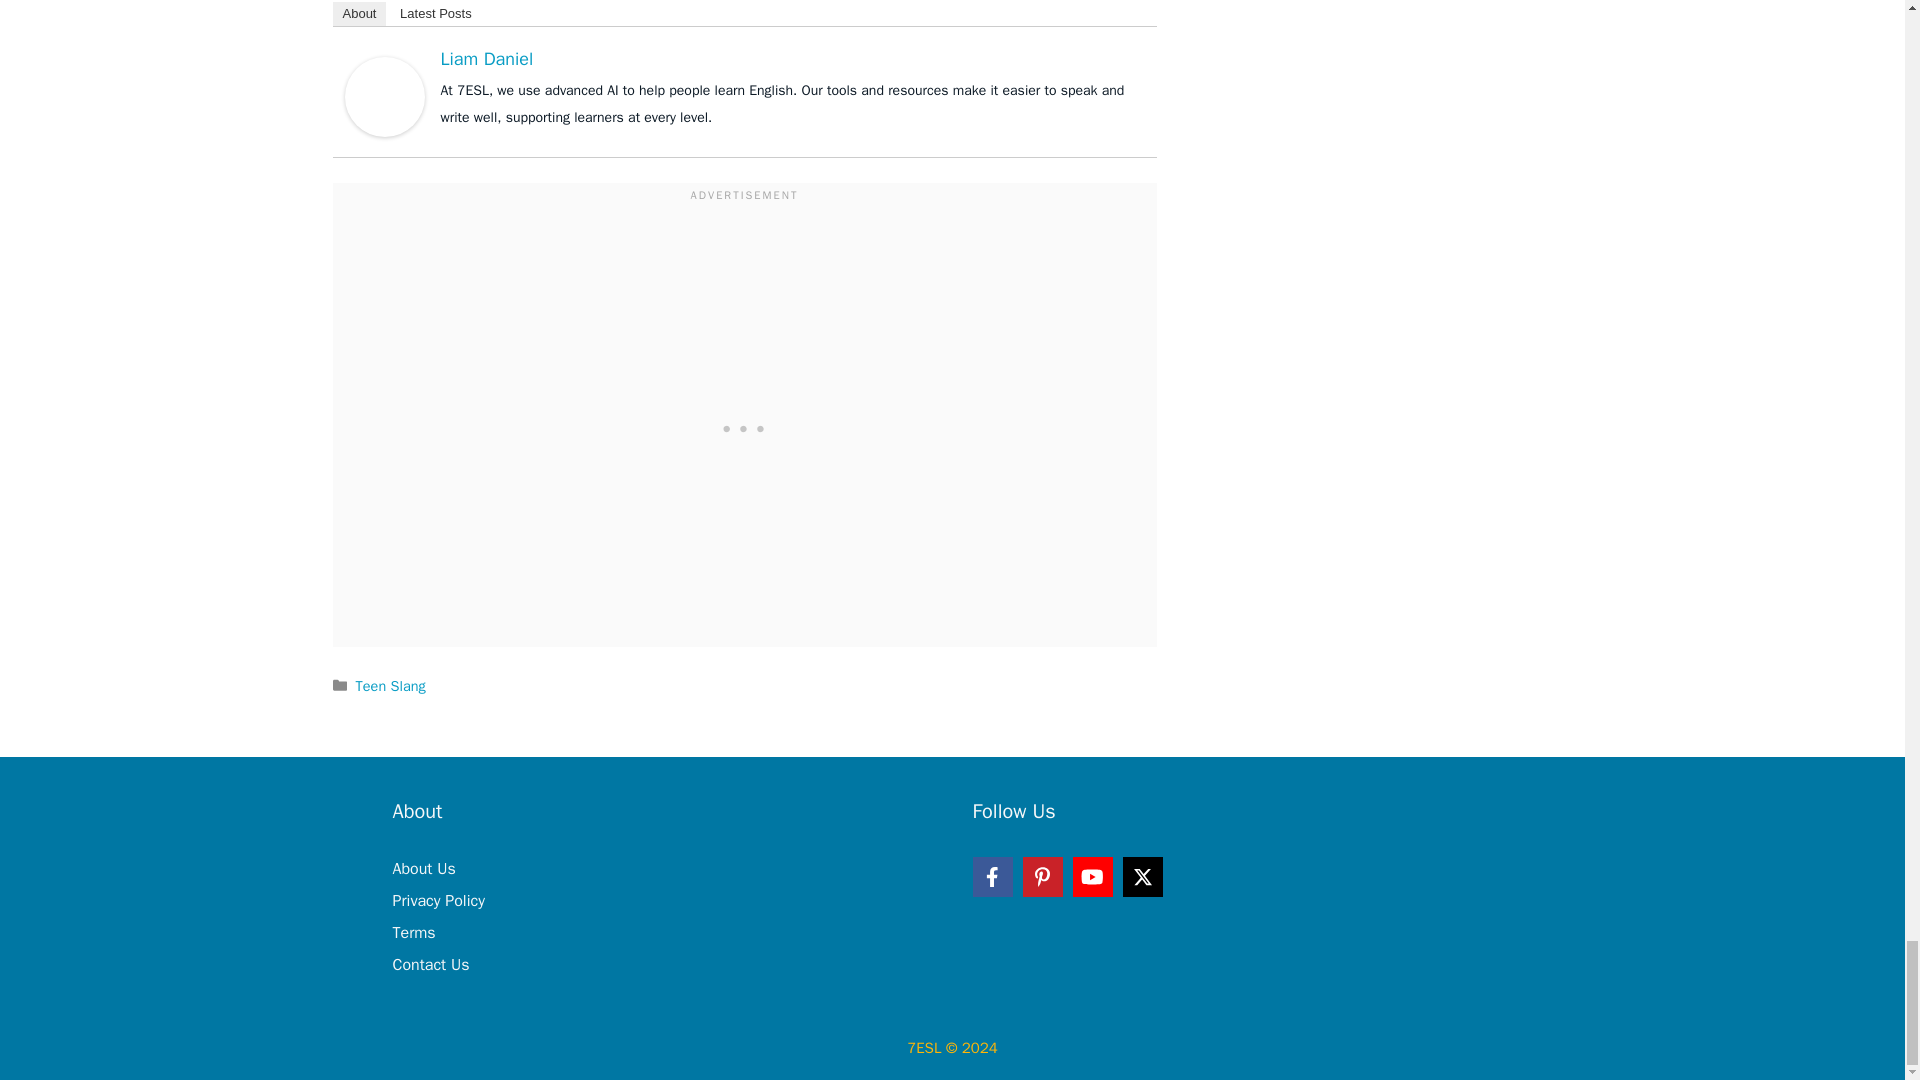 The image size is (1920, 1080). I want to click on About, so click(358, 14).